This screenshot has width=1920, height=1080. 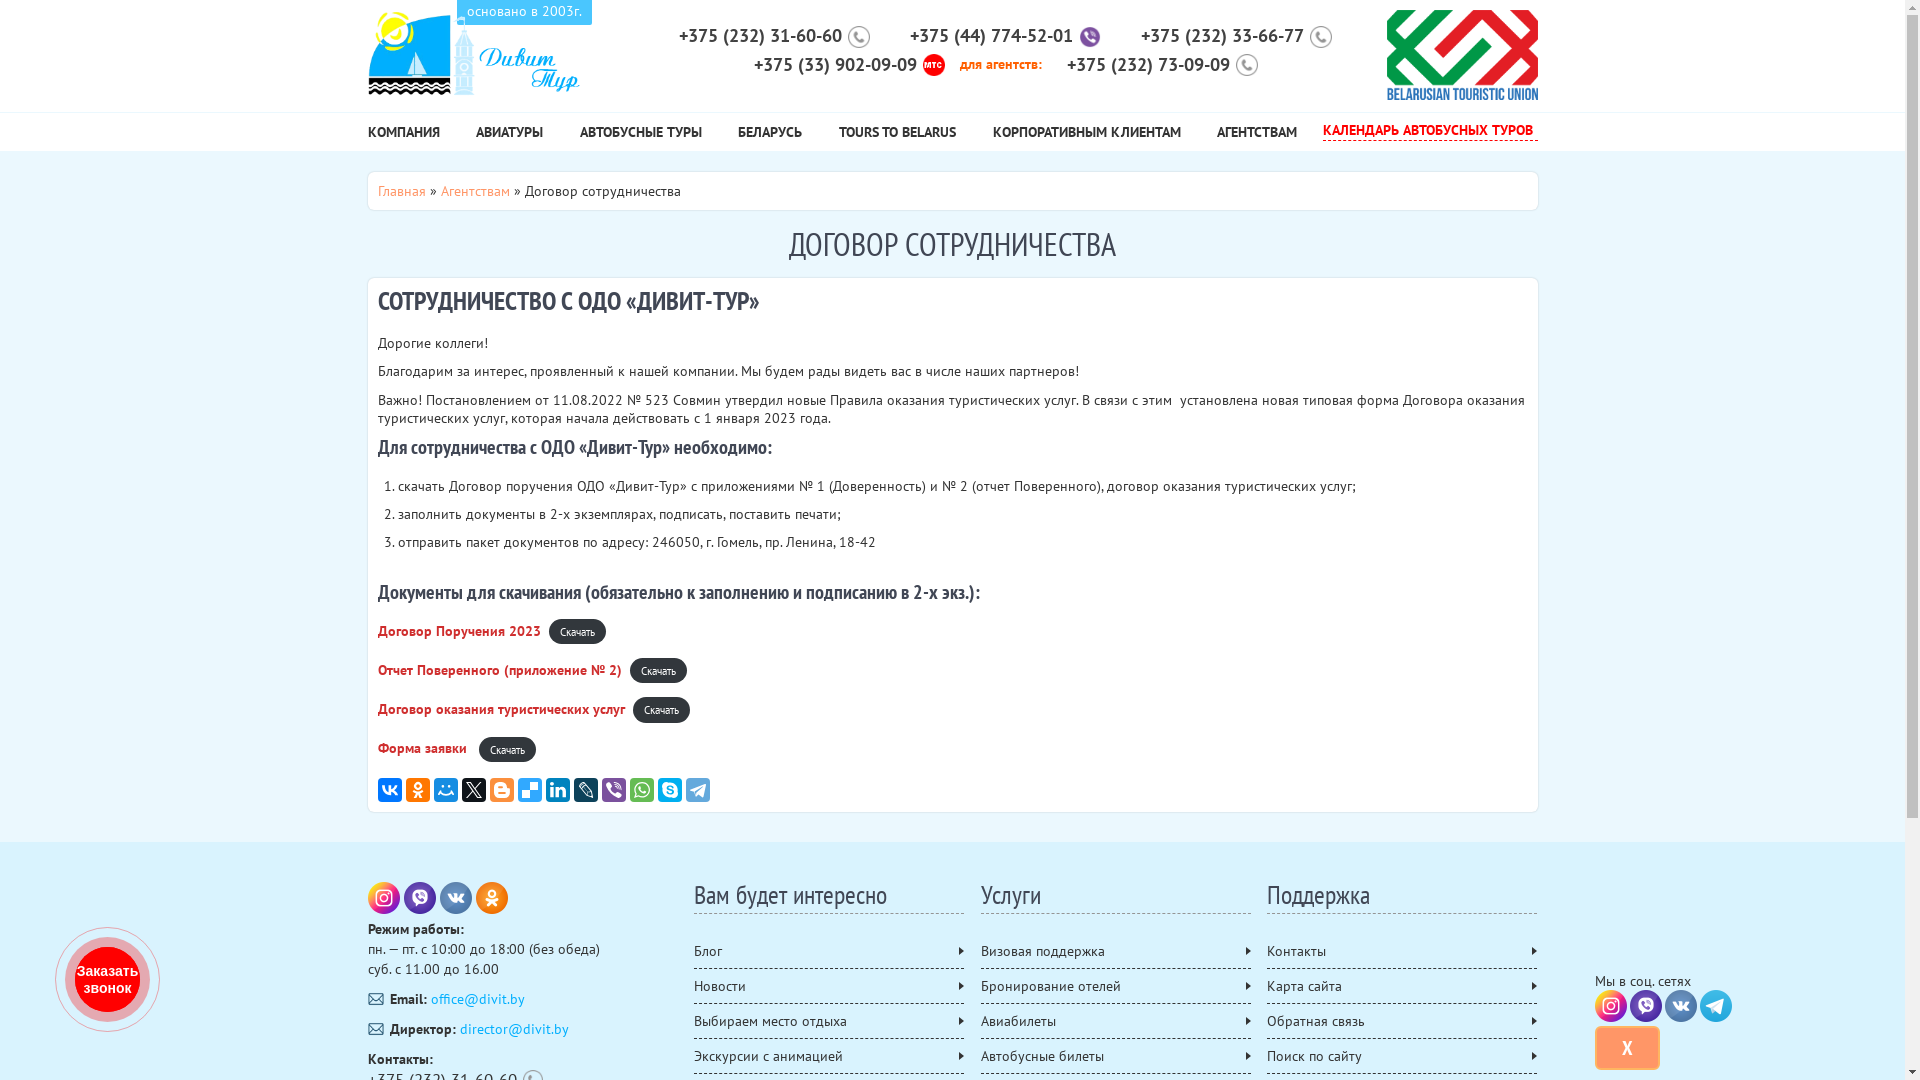 What do you see at coordinates (1716, 1006) in the screenshot?
I see `Telegram` at bounding box center [1716, 1006].